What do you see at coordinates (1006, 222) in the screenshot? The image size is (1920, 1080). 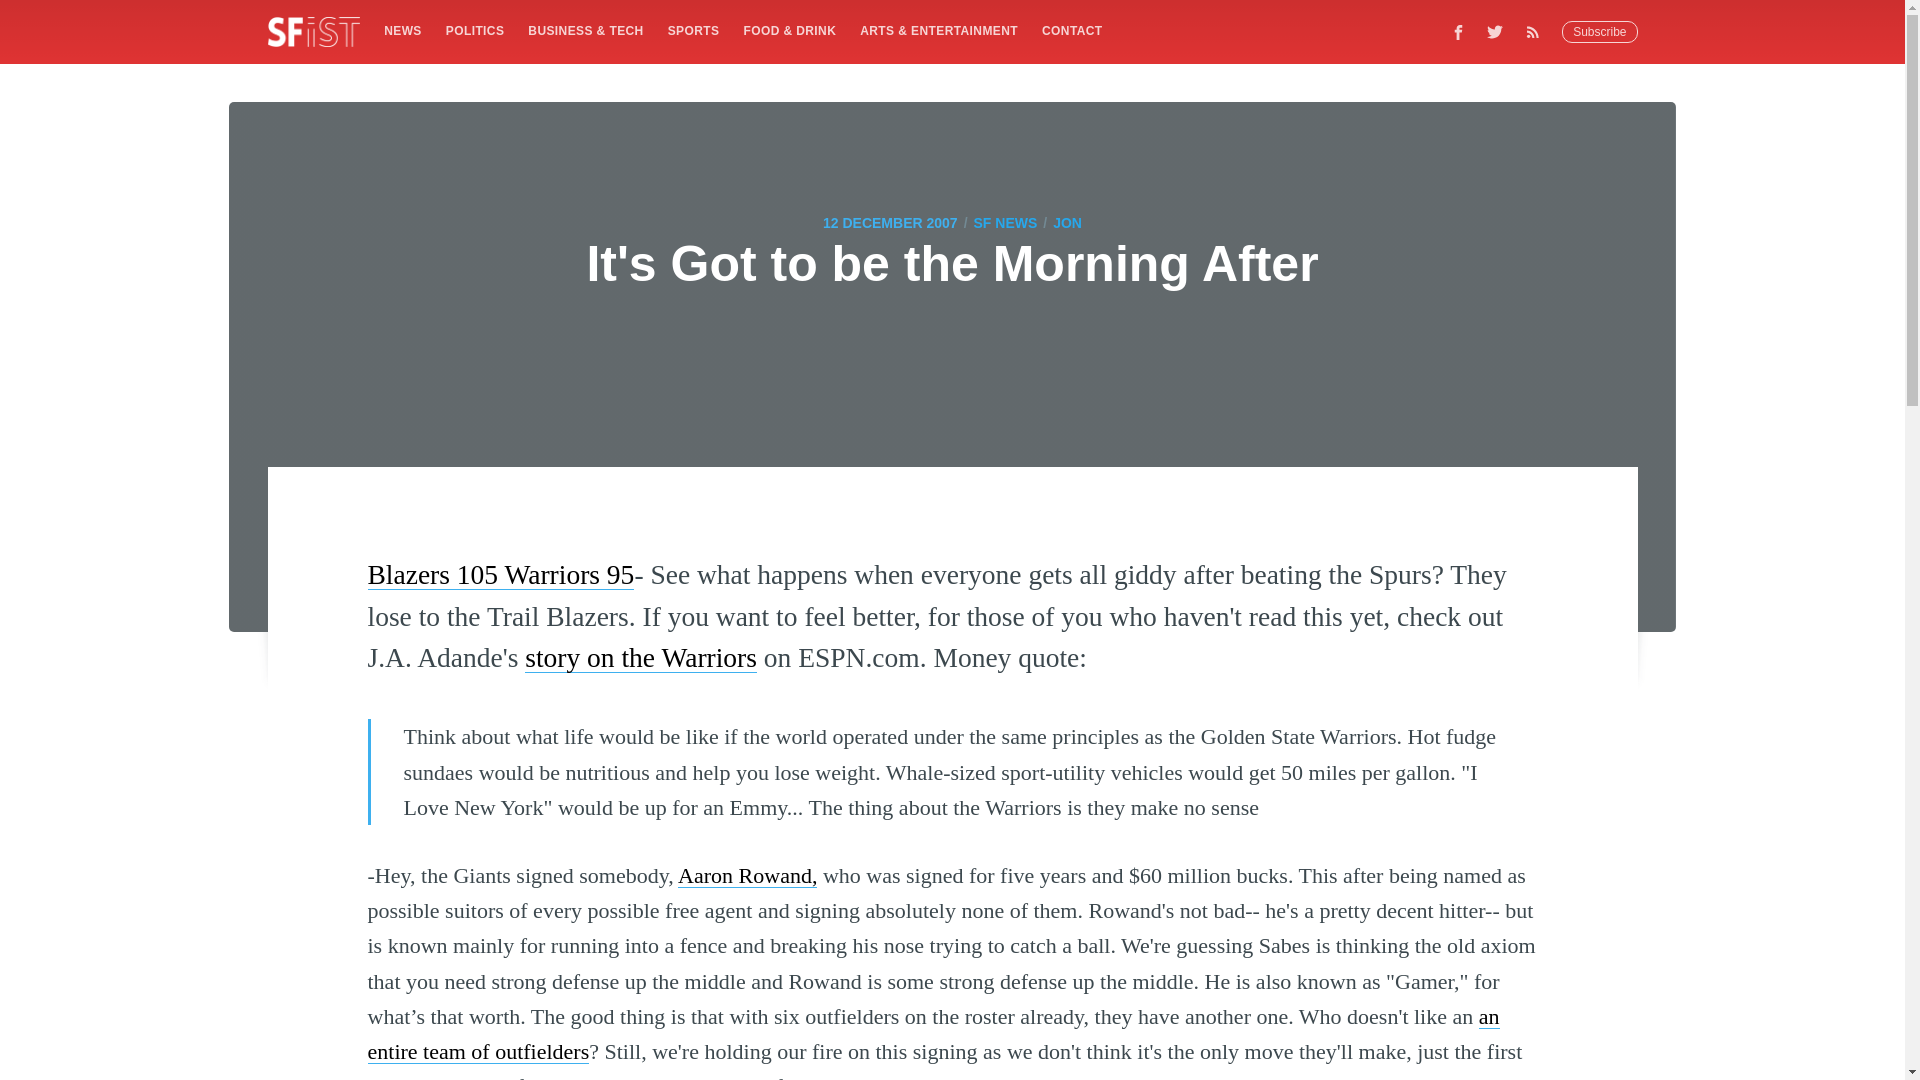 I see `SF NEWS` at bounding box center [1006, 222].